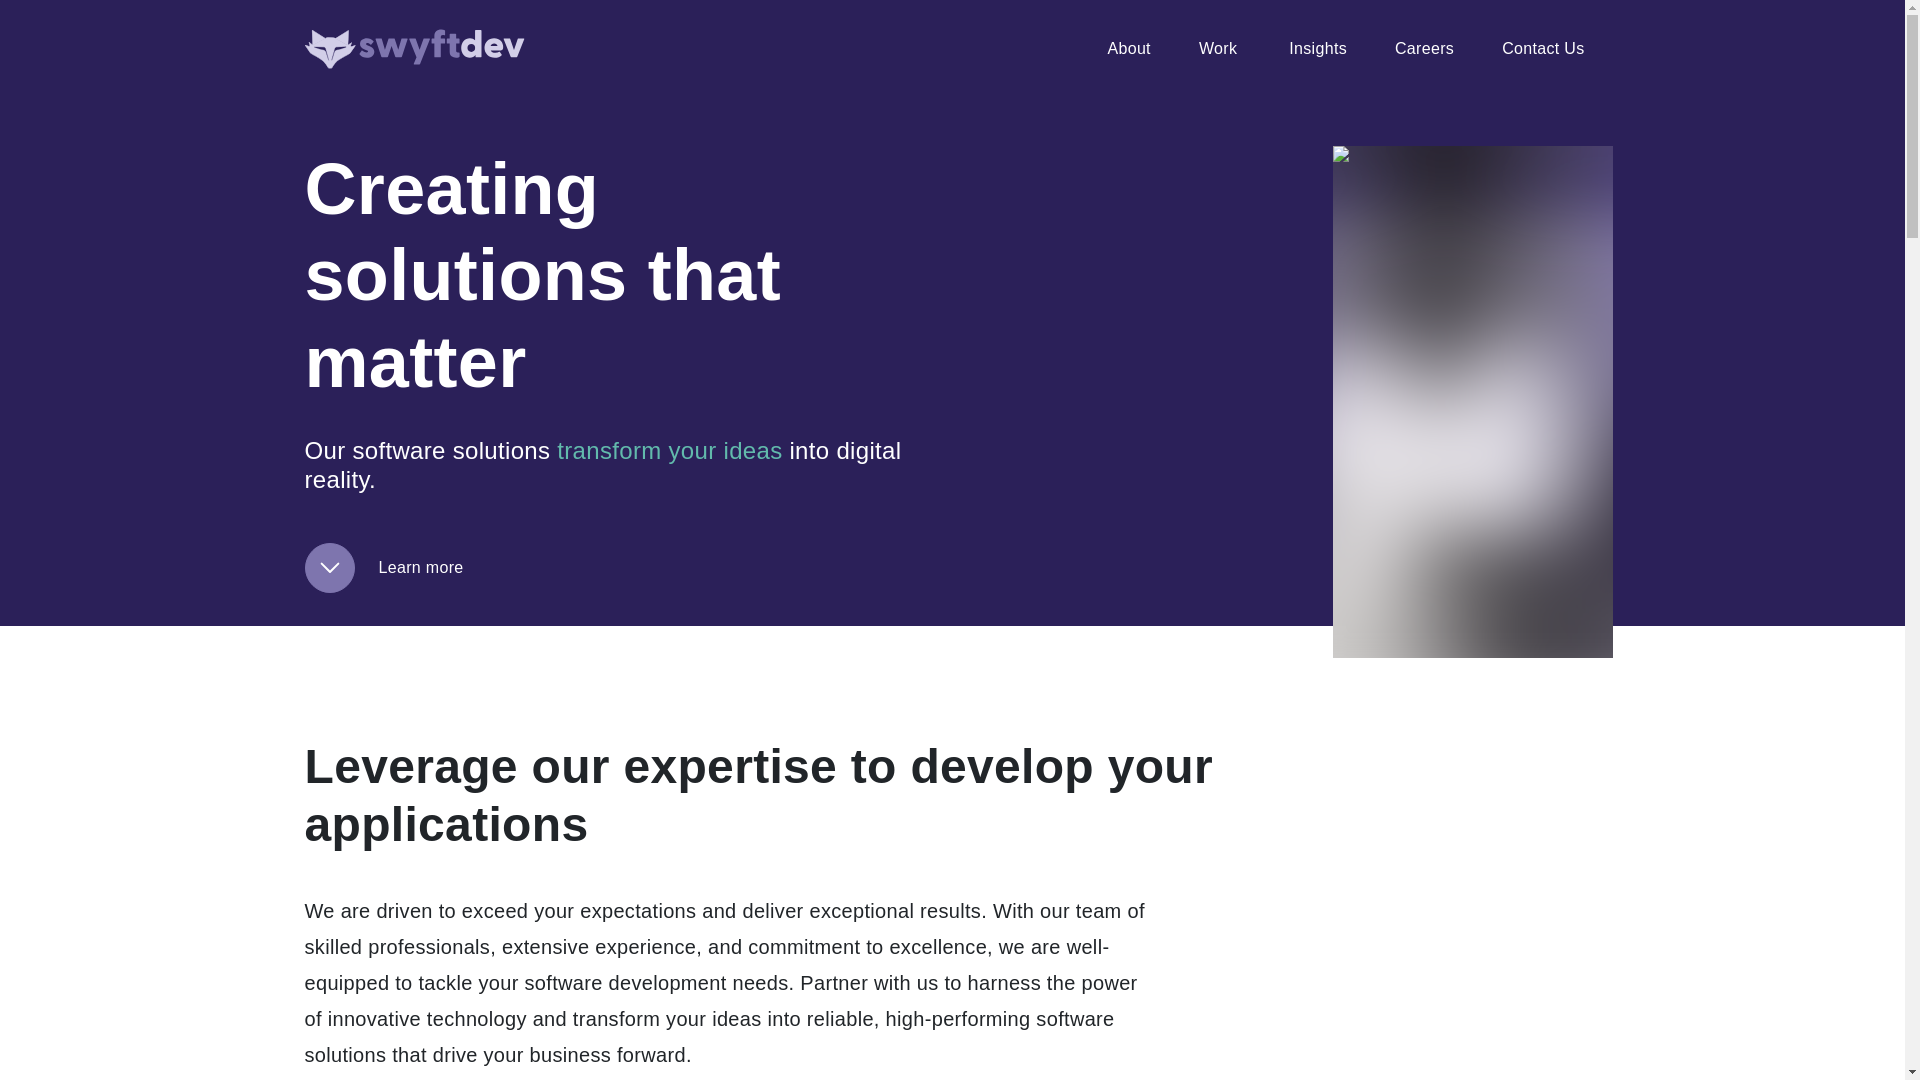  What do you see at coordinates (1424, 49) in the screenshot?
I see `Careers` at bounding box center [1424, 49].